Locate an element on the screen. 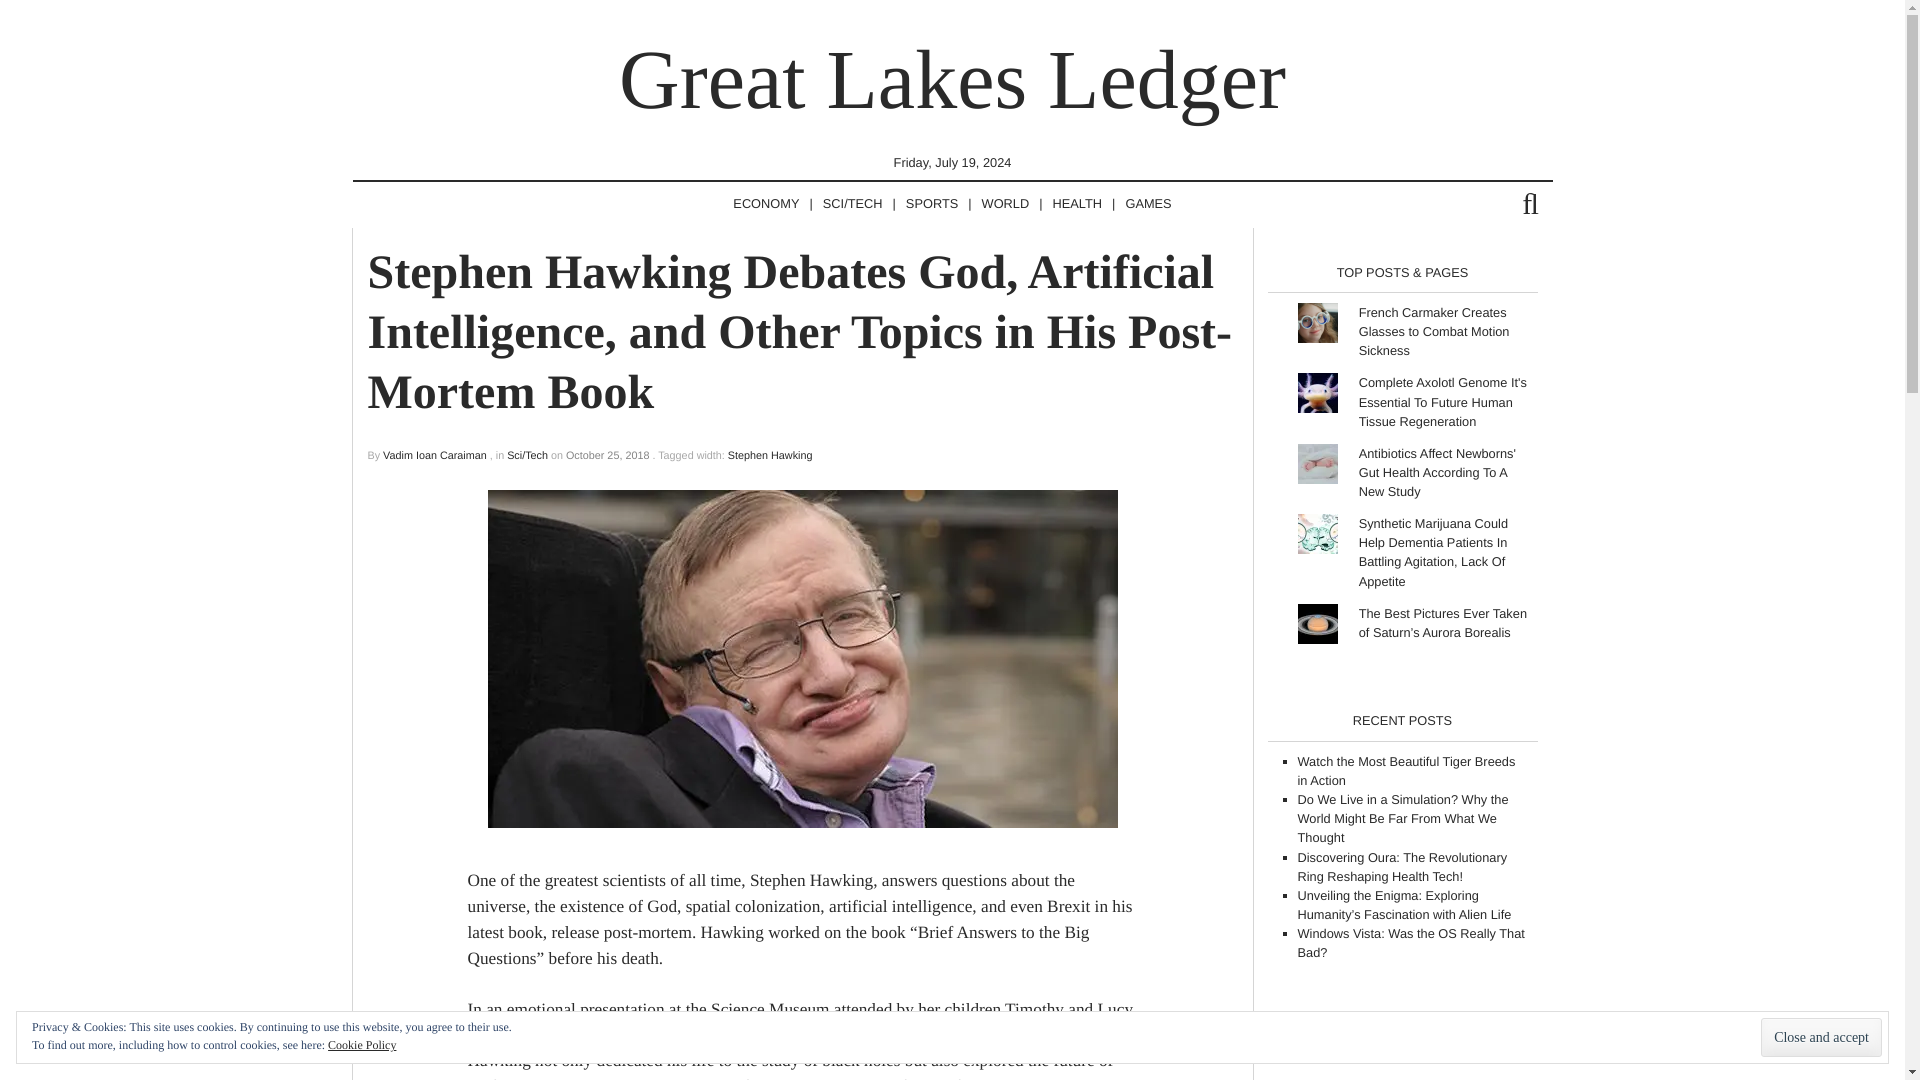 This screenshot has width=1920, height=1080. HEALTH is located at coordinates (1078, 204).